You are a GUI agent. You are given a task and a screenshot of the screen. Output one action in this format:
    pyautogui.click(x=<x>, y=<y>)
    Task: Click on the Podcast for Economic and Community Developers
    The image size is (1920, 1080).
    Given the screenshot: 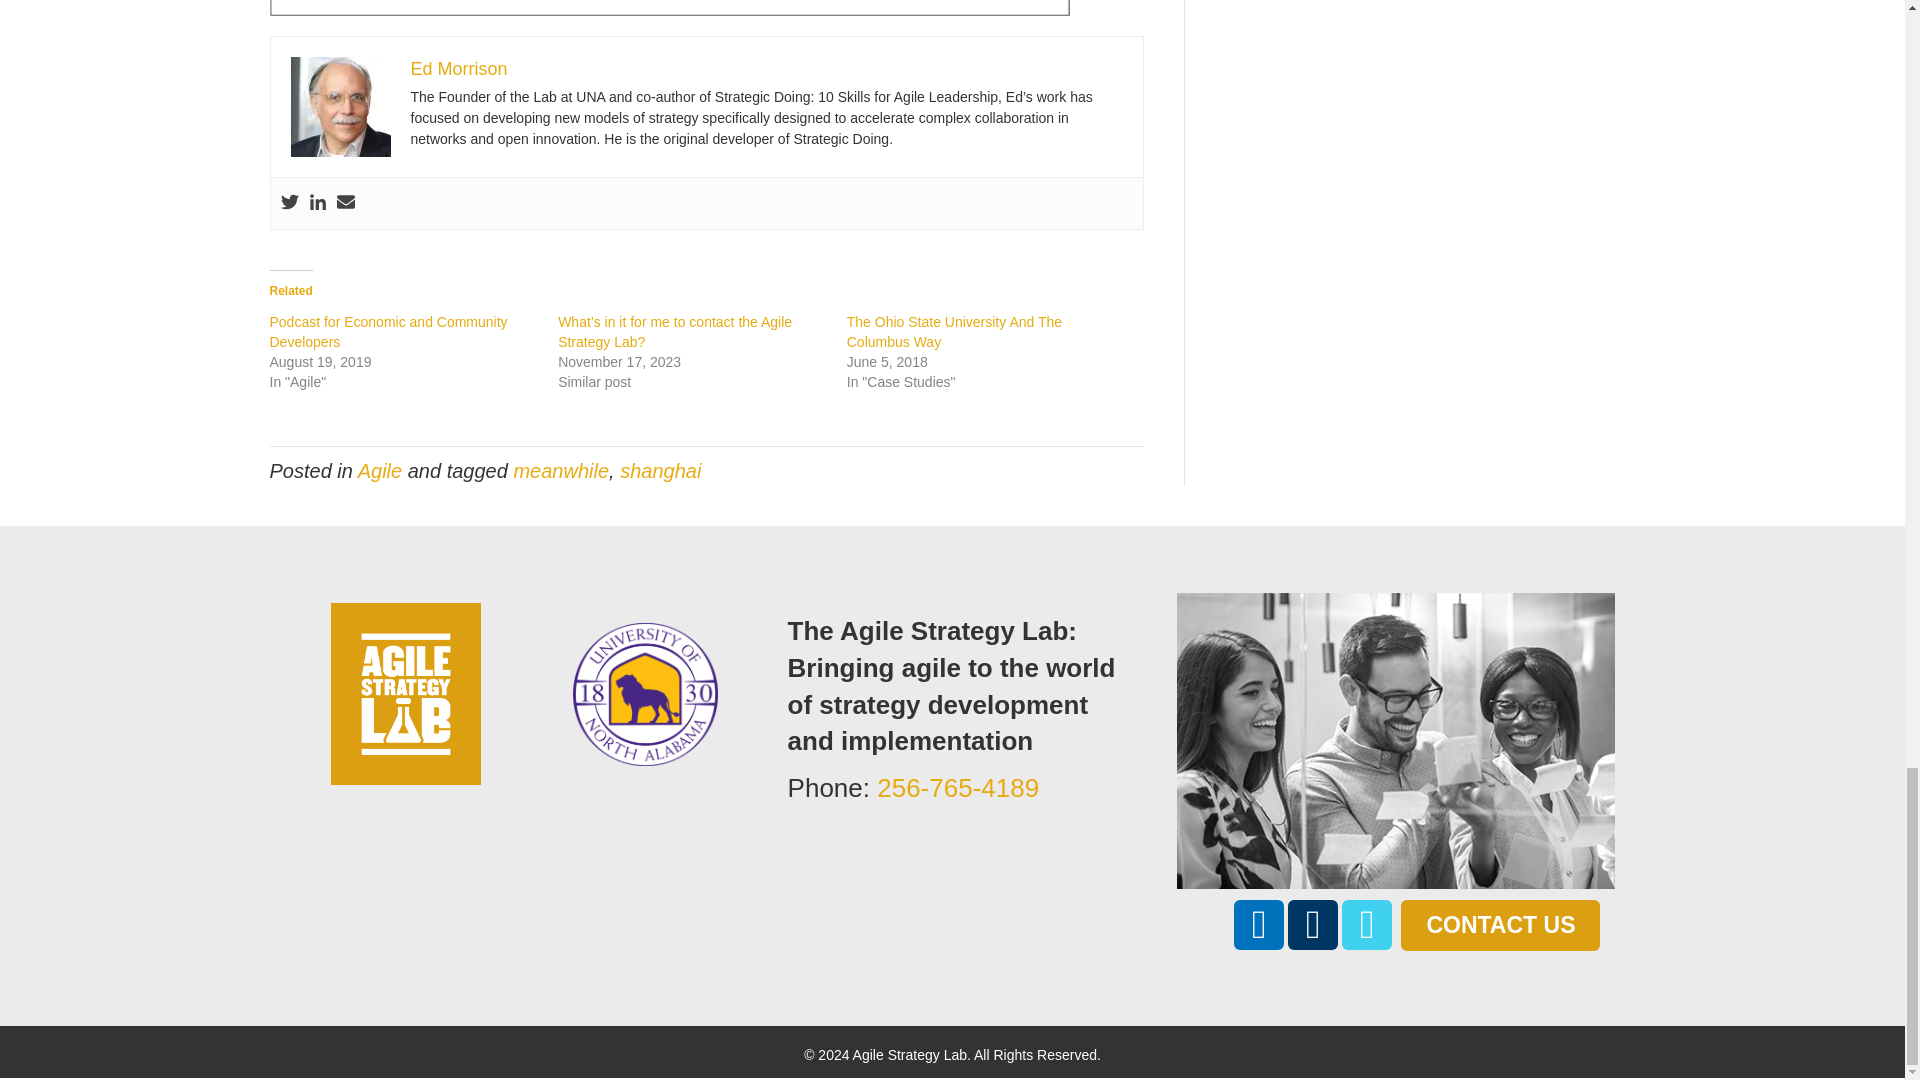 What is the action you would take?
    pyautogui.click(x=389, y=332)
    